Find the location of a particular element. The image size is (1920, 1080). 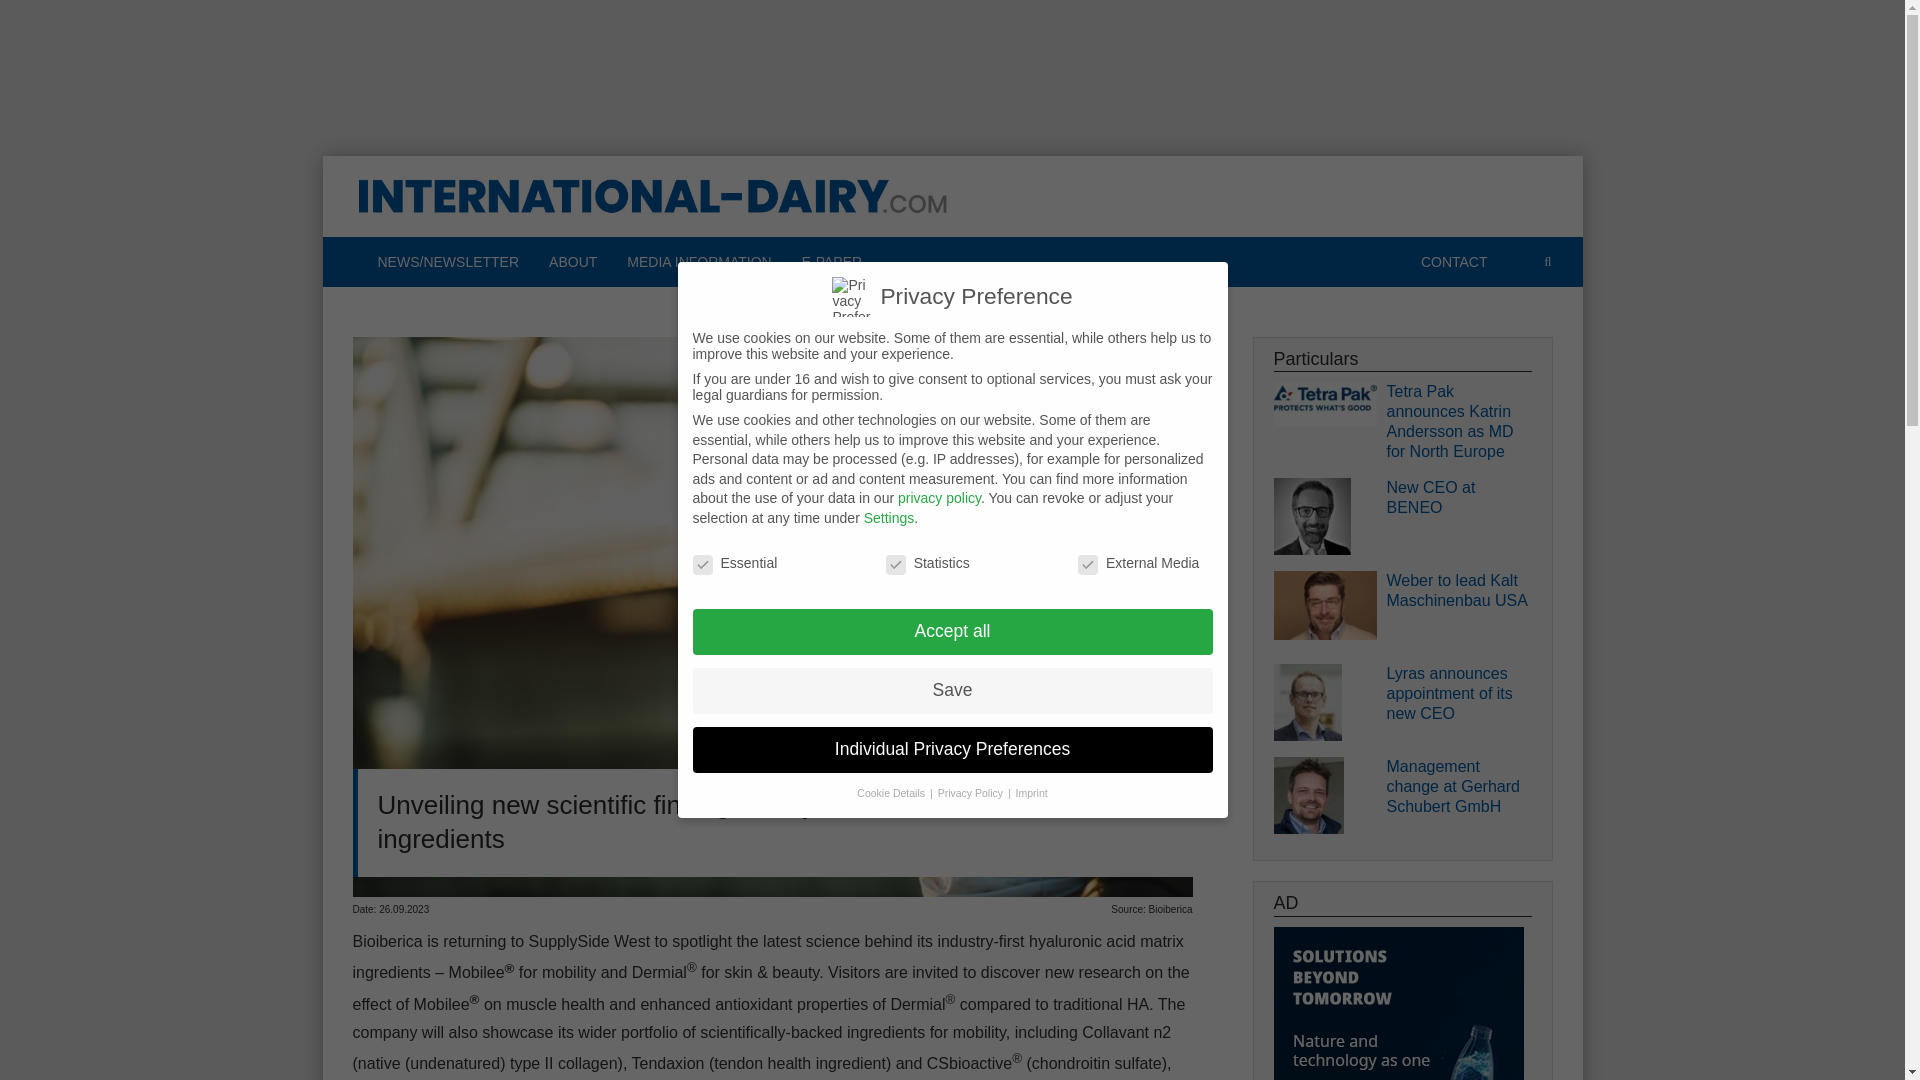

E-PAPER is located at coordinates (832, 262).